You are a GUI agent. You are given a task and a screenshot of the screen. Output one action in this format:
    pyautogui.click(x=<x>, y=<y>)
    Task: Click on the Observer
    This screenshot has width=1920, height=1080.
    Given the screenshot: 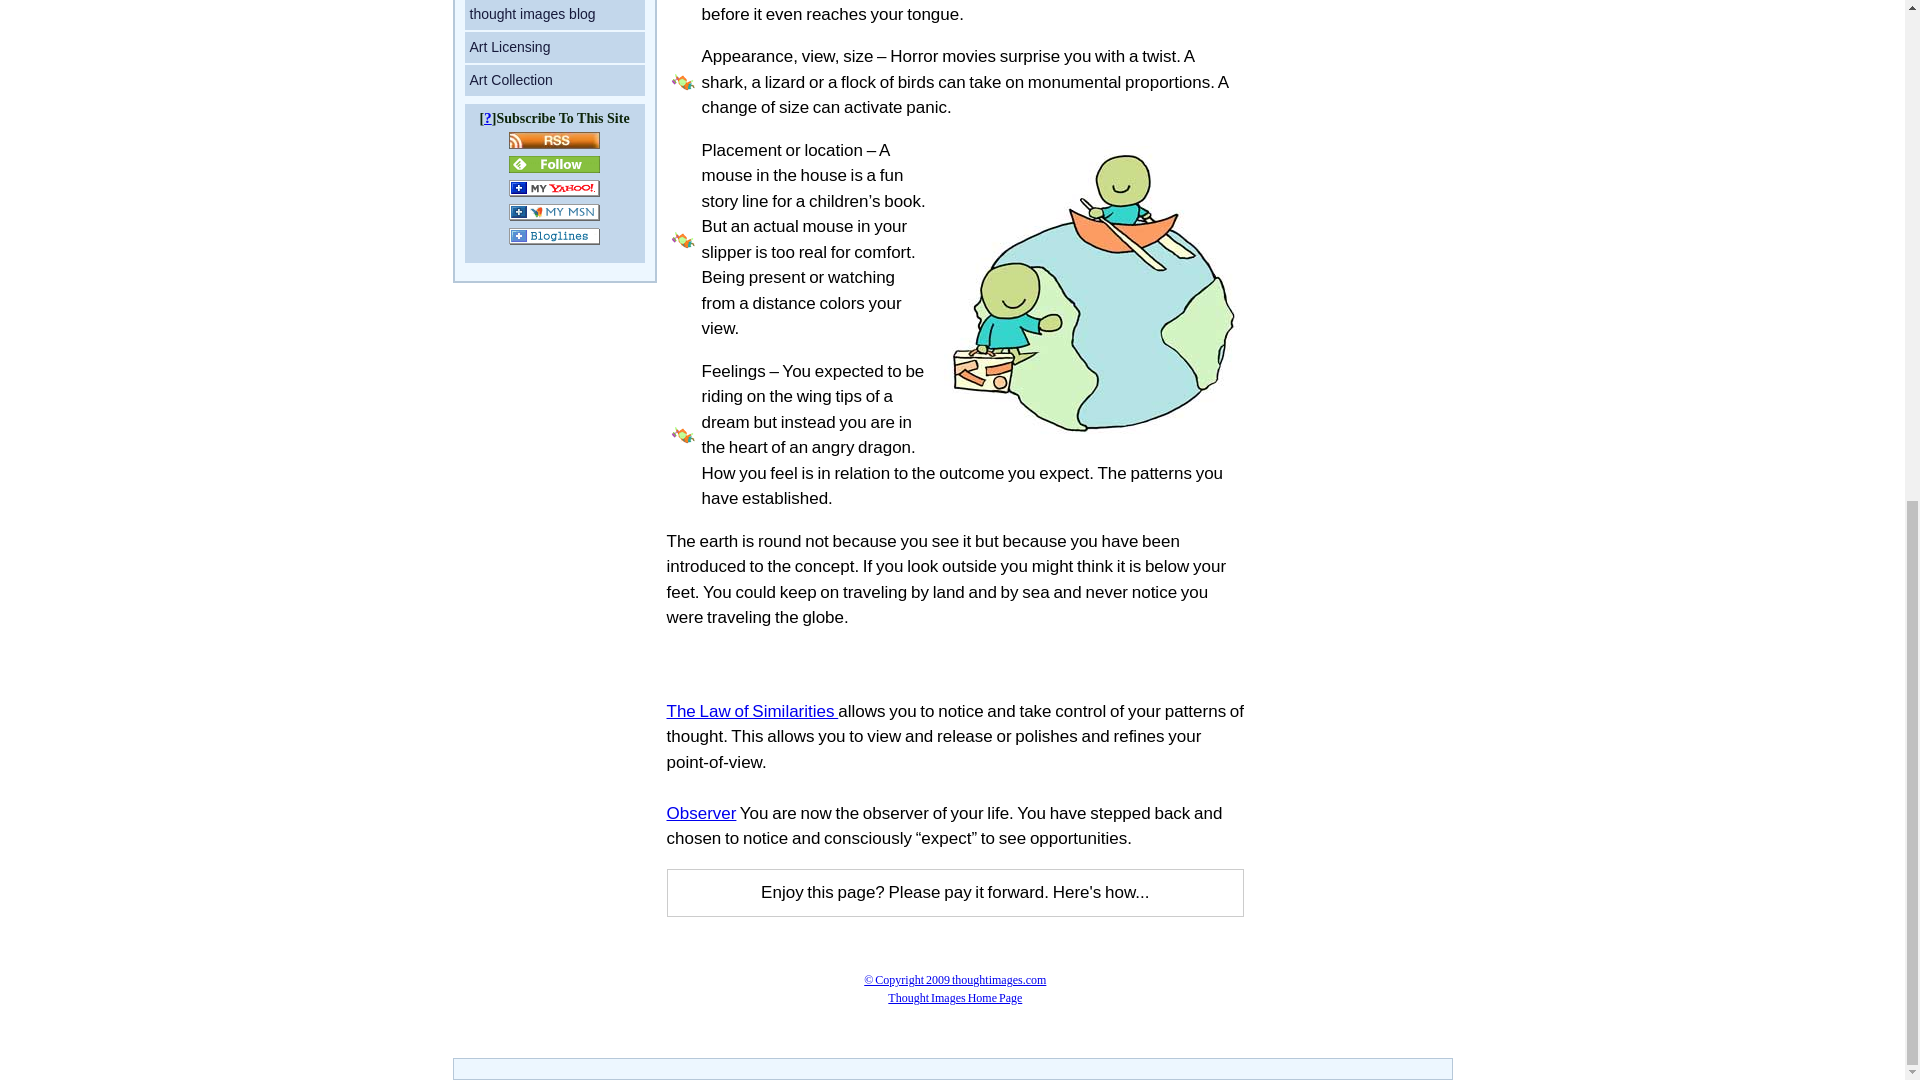 What is the action you would take?
    pyautogui.click(x=700, y=812)
    